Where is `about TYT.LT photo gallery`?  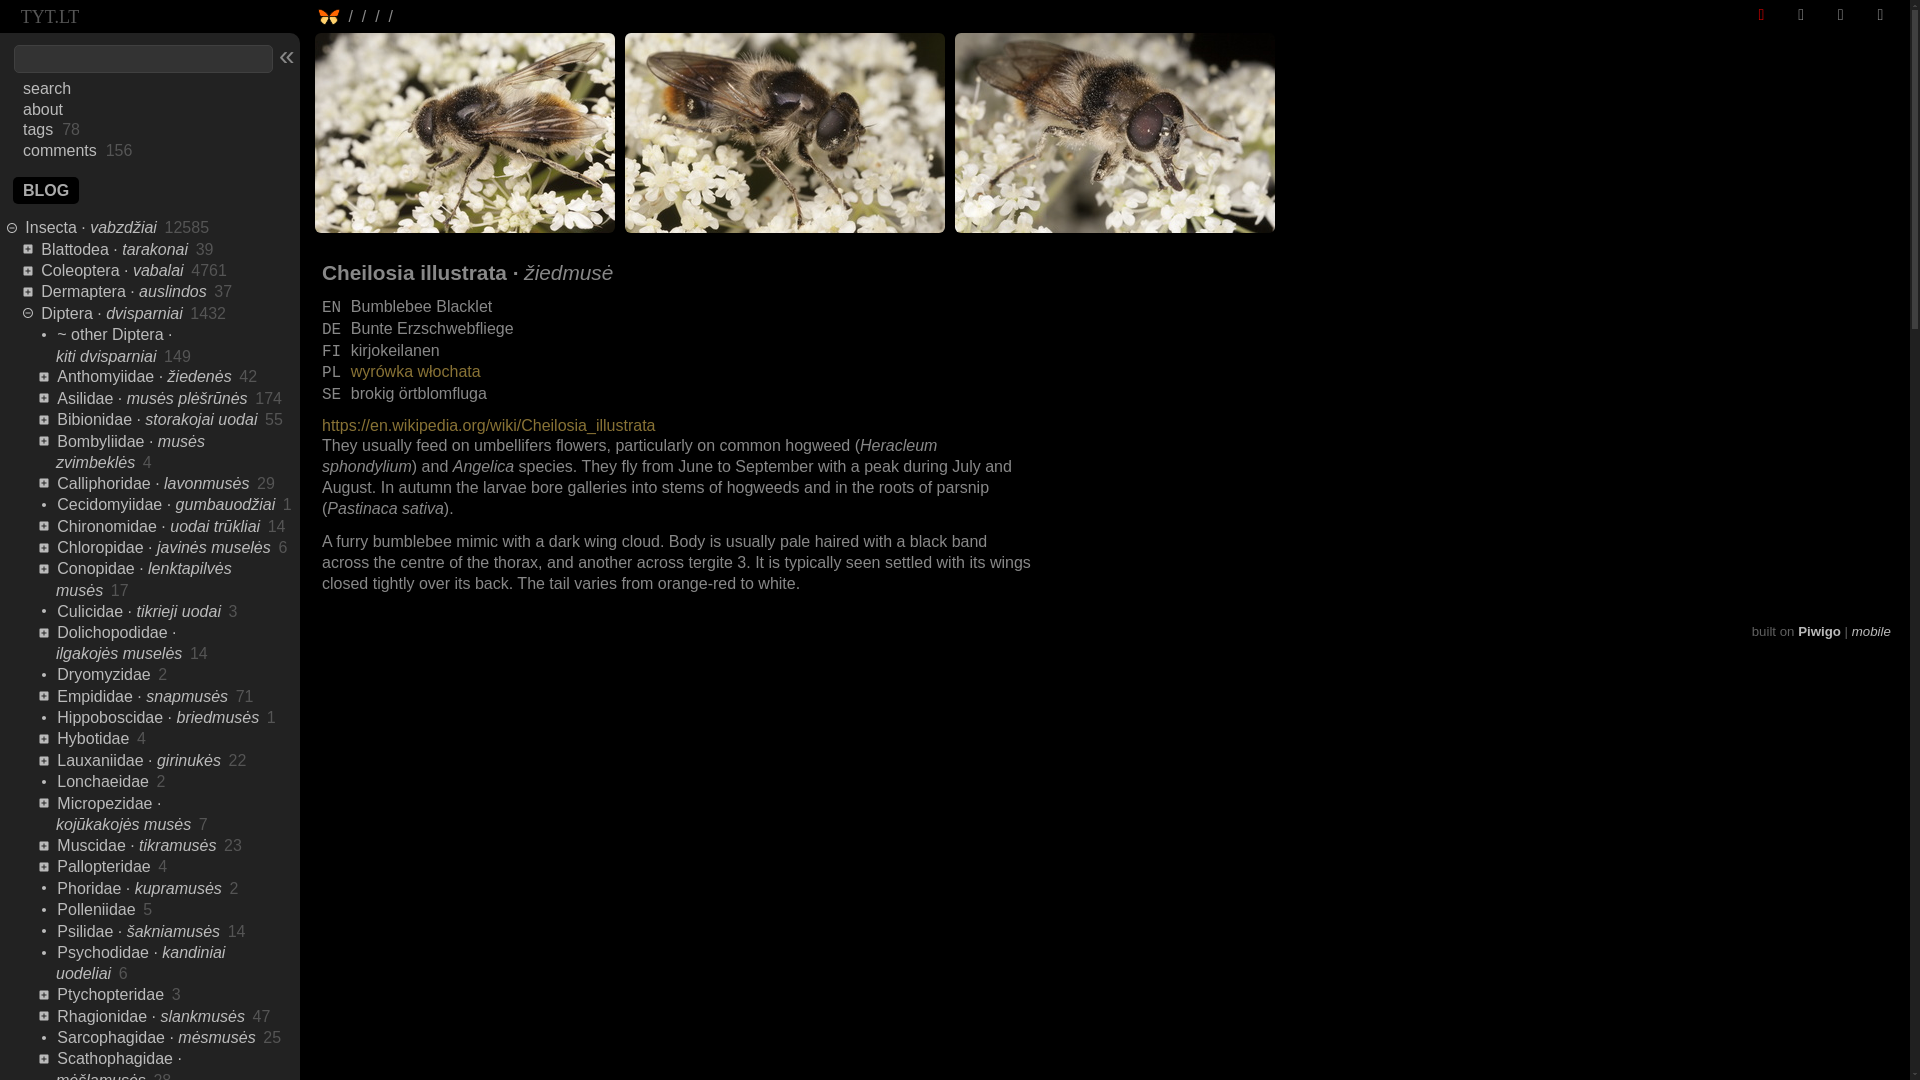
about TYT.LT photo gallery is located at coordinates (43, 109).